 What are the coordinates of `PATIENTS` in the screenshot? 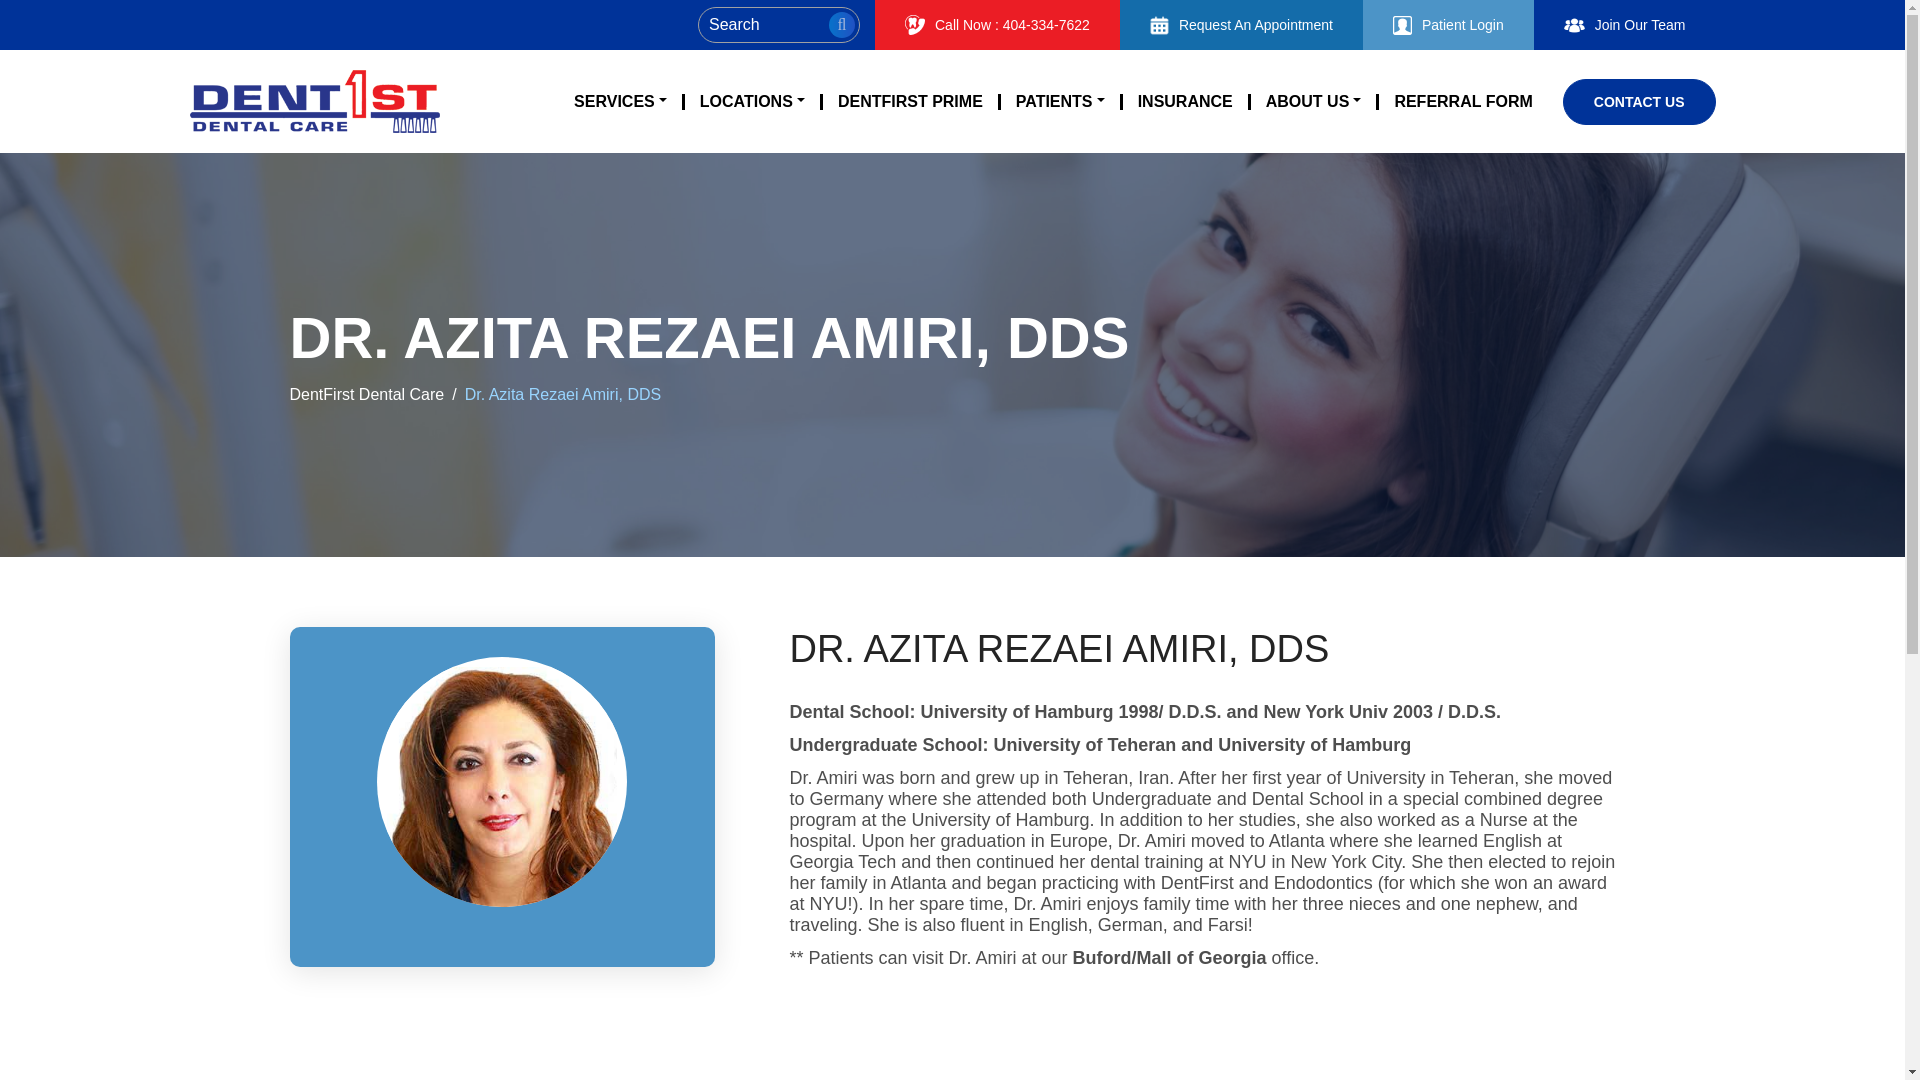 It's located at (1060, 102).